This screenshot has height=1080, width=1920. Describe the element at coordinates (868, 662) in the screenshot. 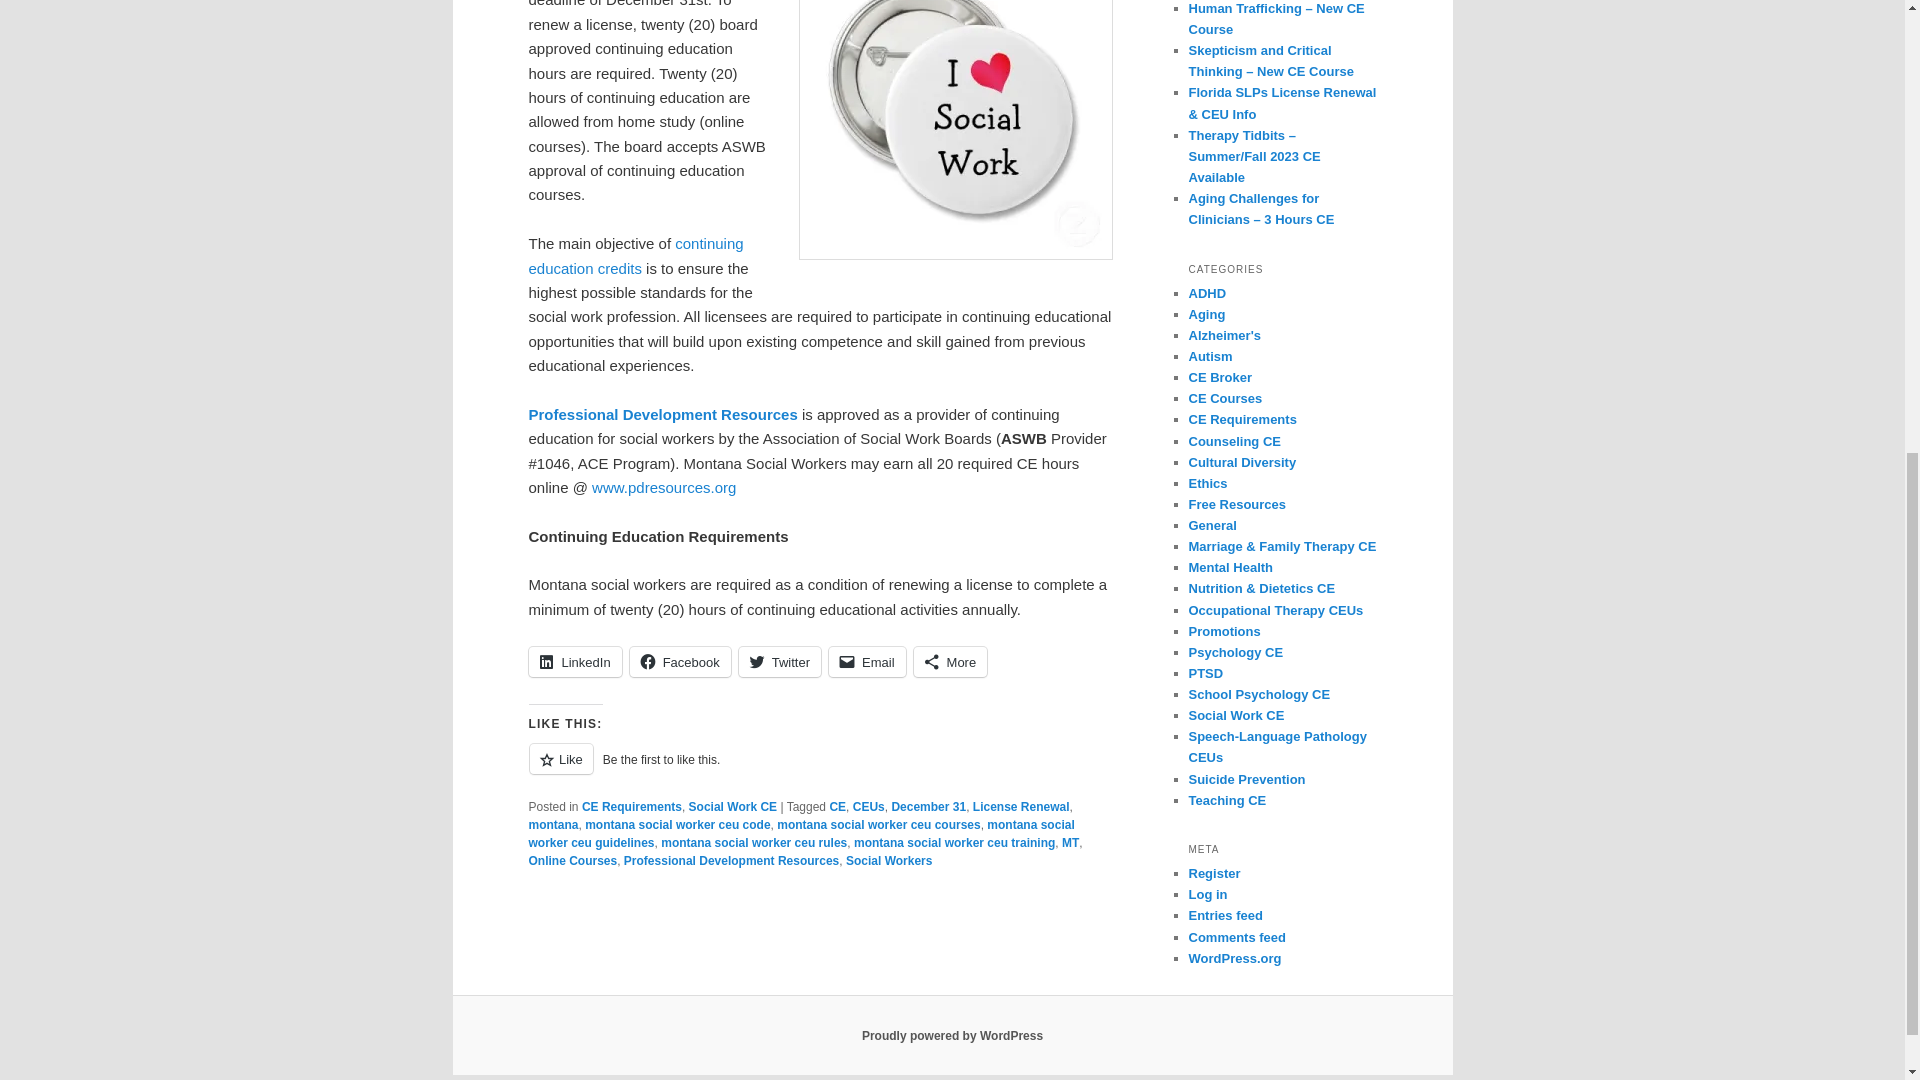

I see `Click to email a link to a friend` at that location.